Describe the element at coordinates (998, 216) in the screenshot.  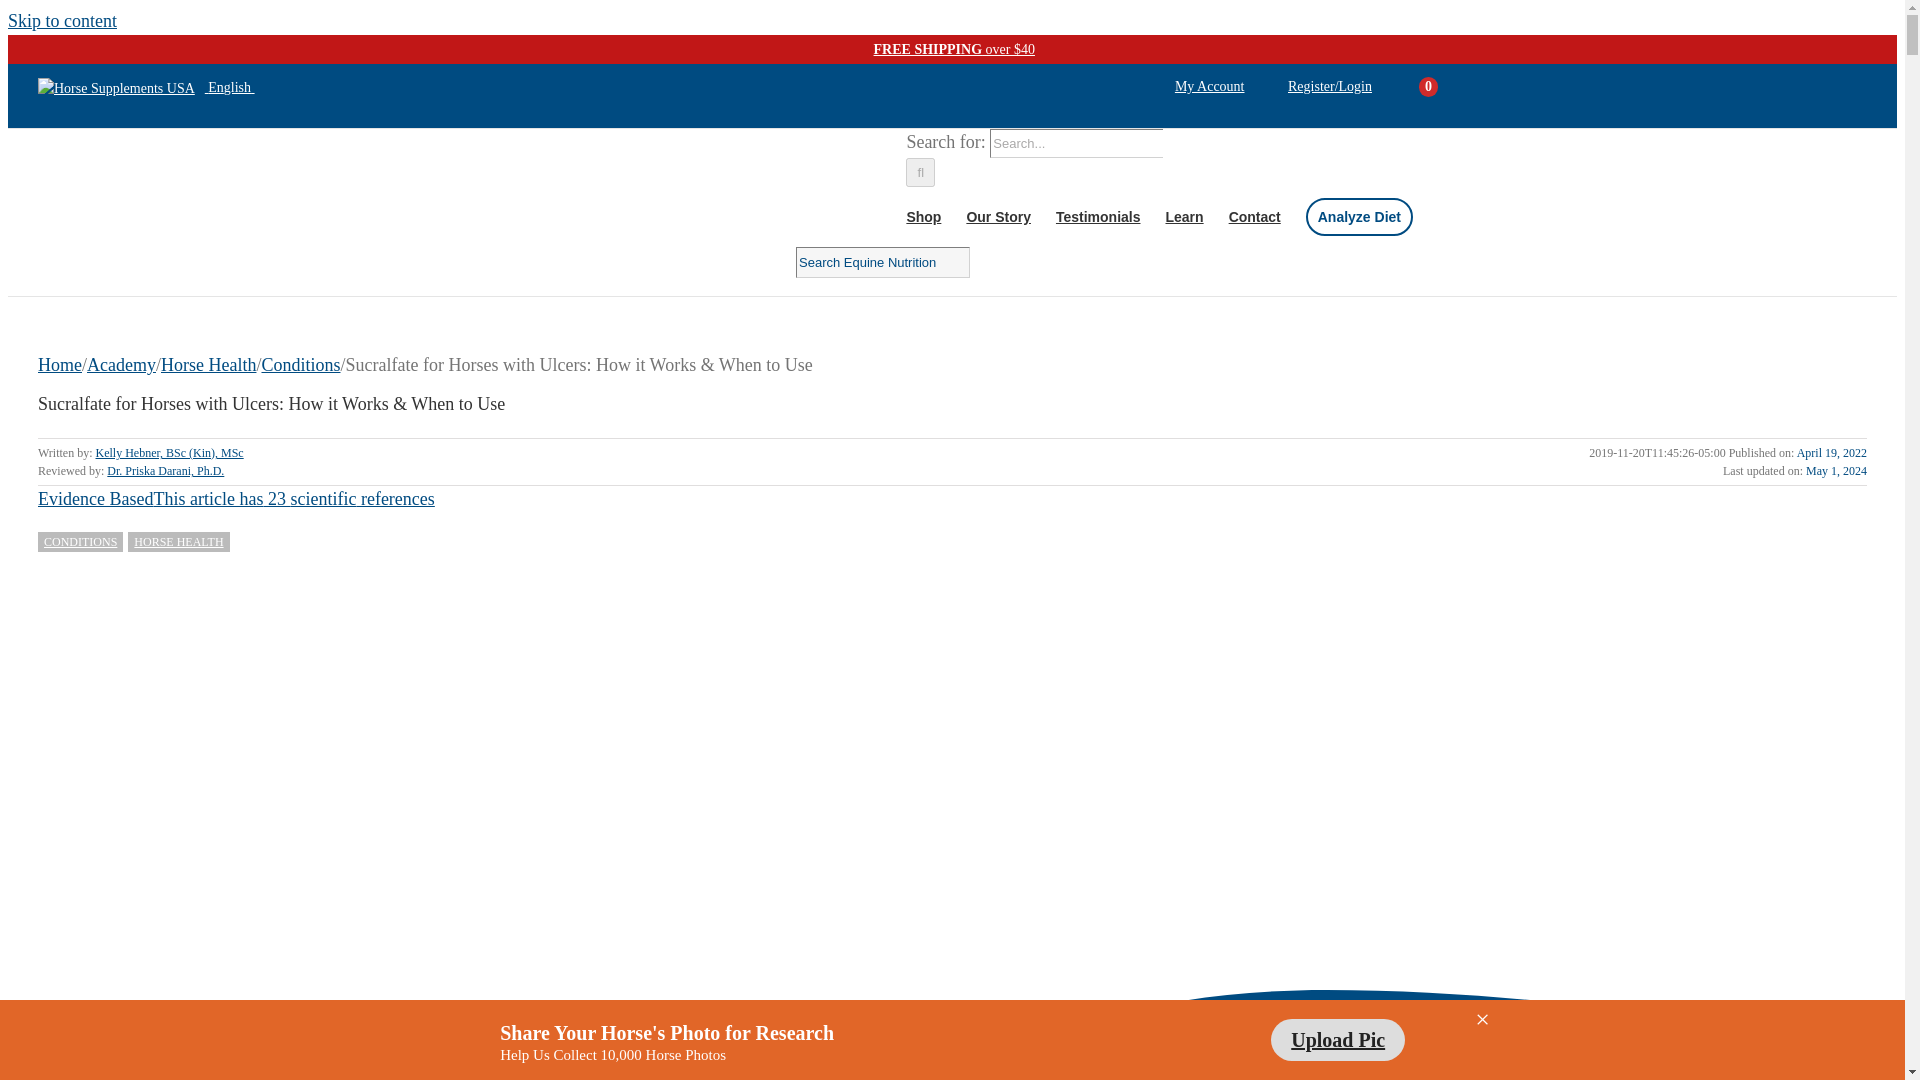
I see `Our Story` at that location.